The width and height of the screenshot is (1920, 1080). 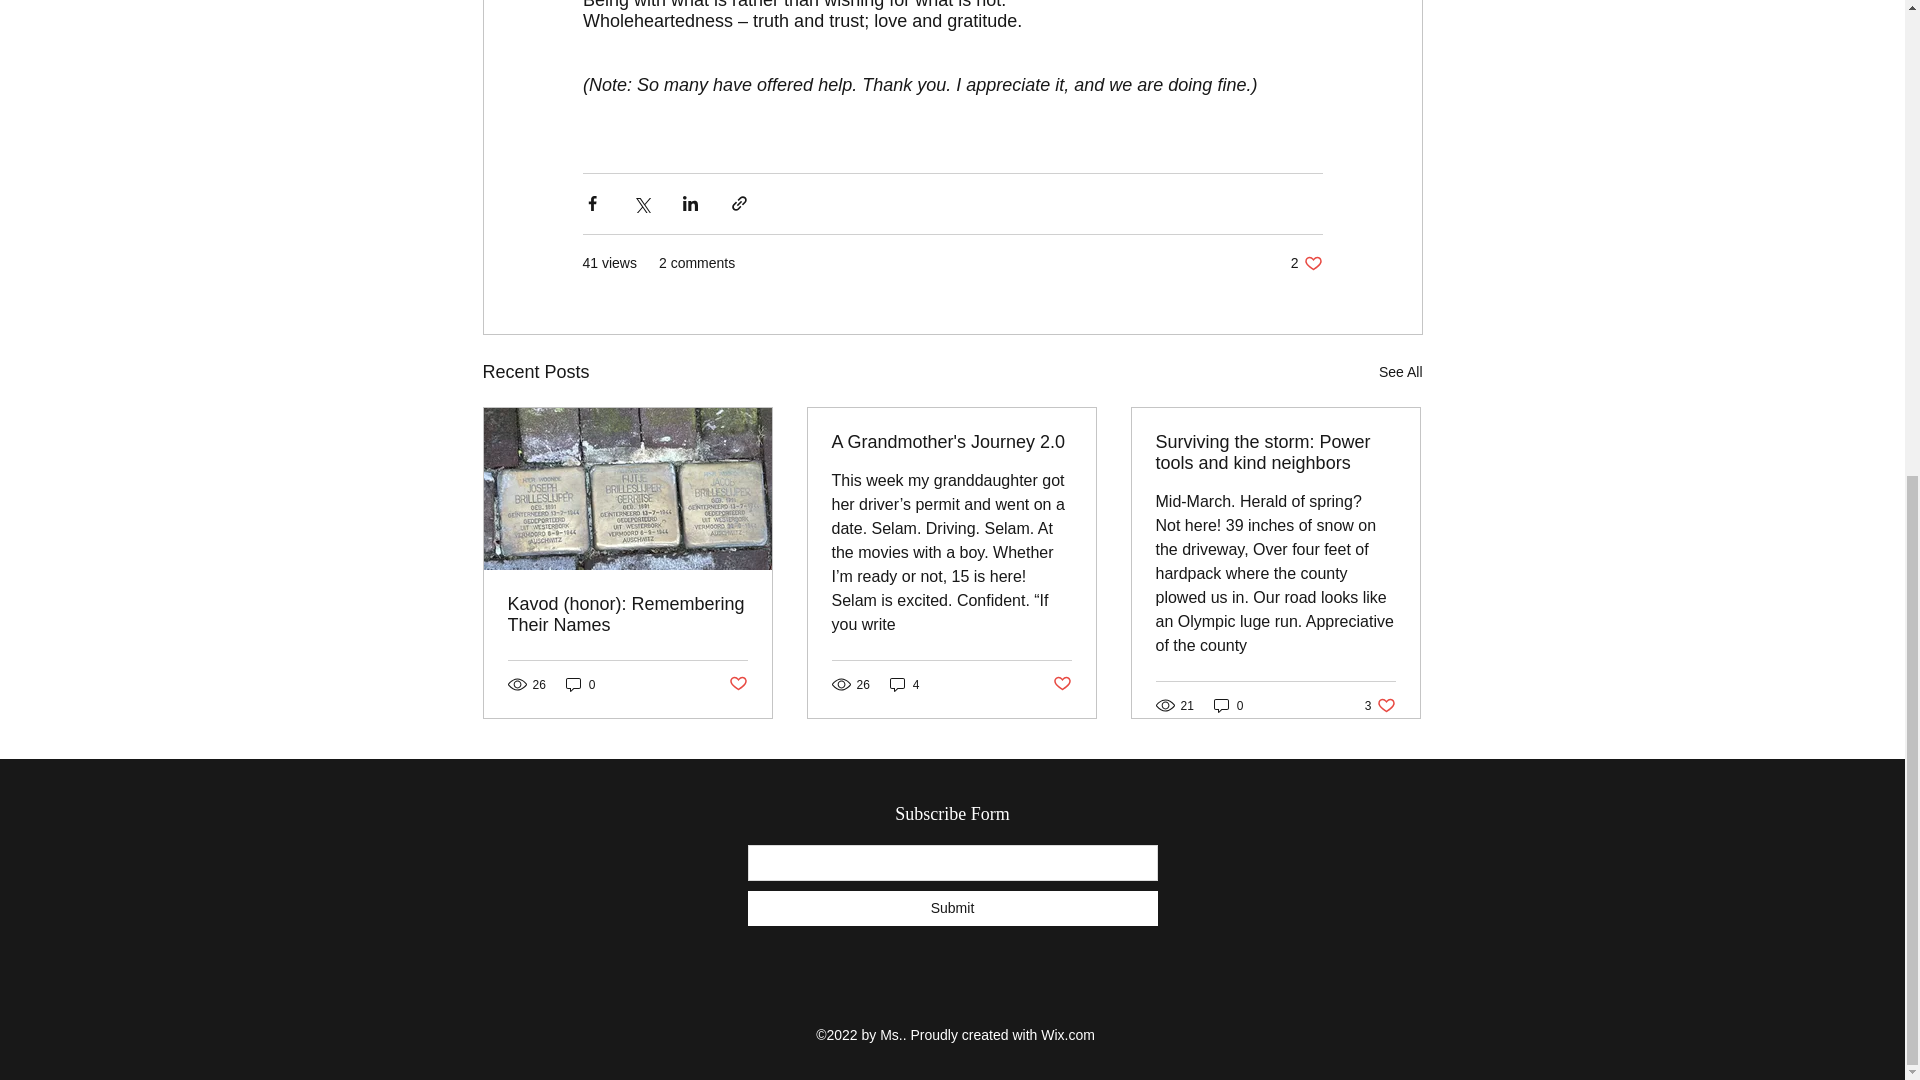 I want to click on Submit, so click(x=952, y=908).